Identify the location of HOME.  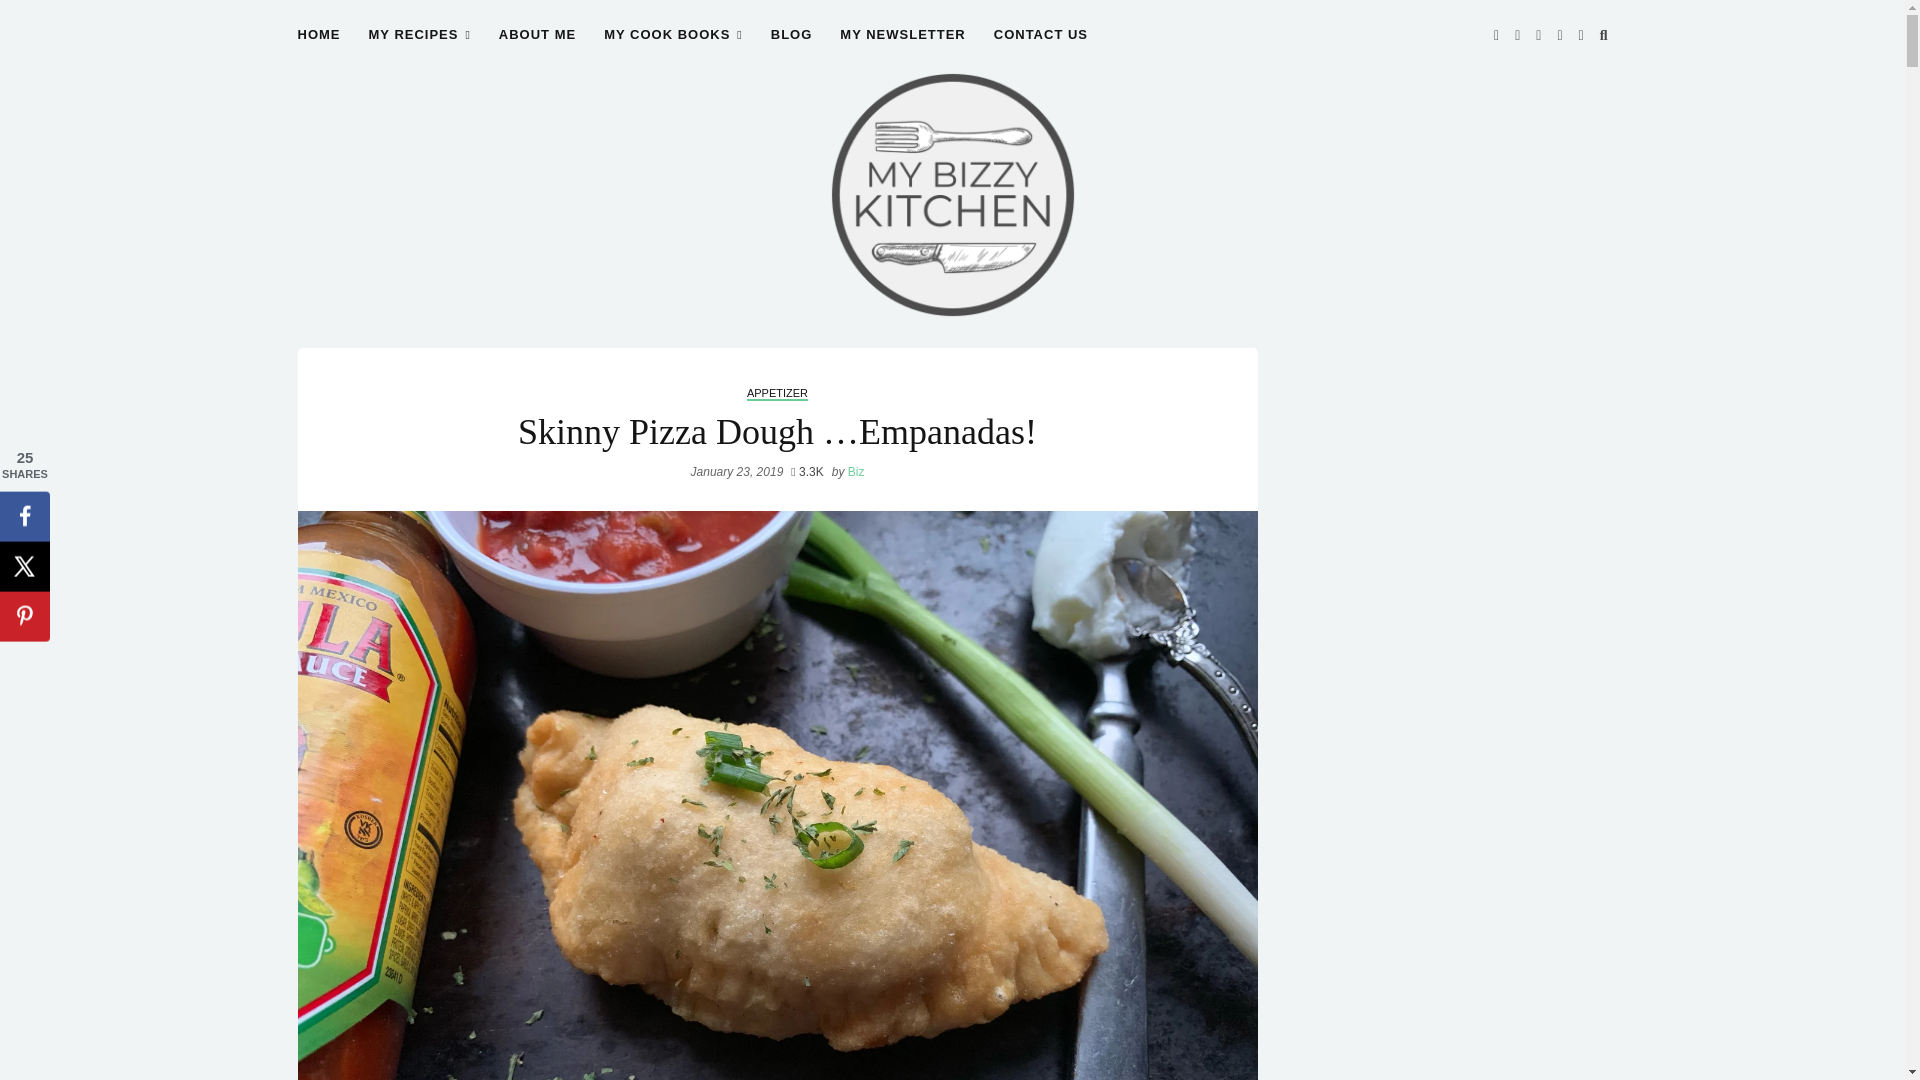
(319, 46).